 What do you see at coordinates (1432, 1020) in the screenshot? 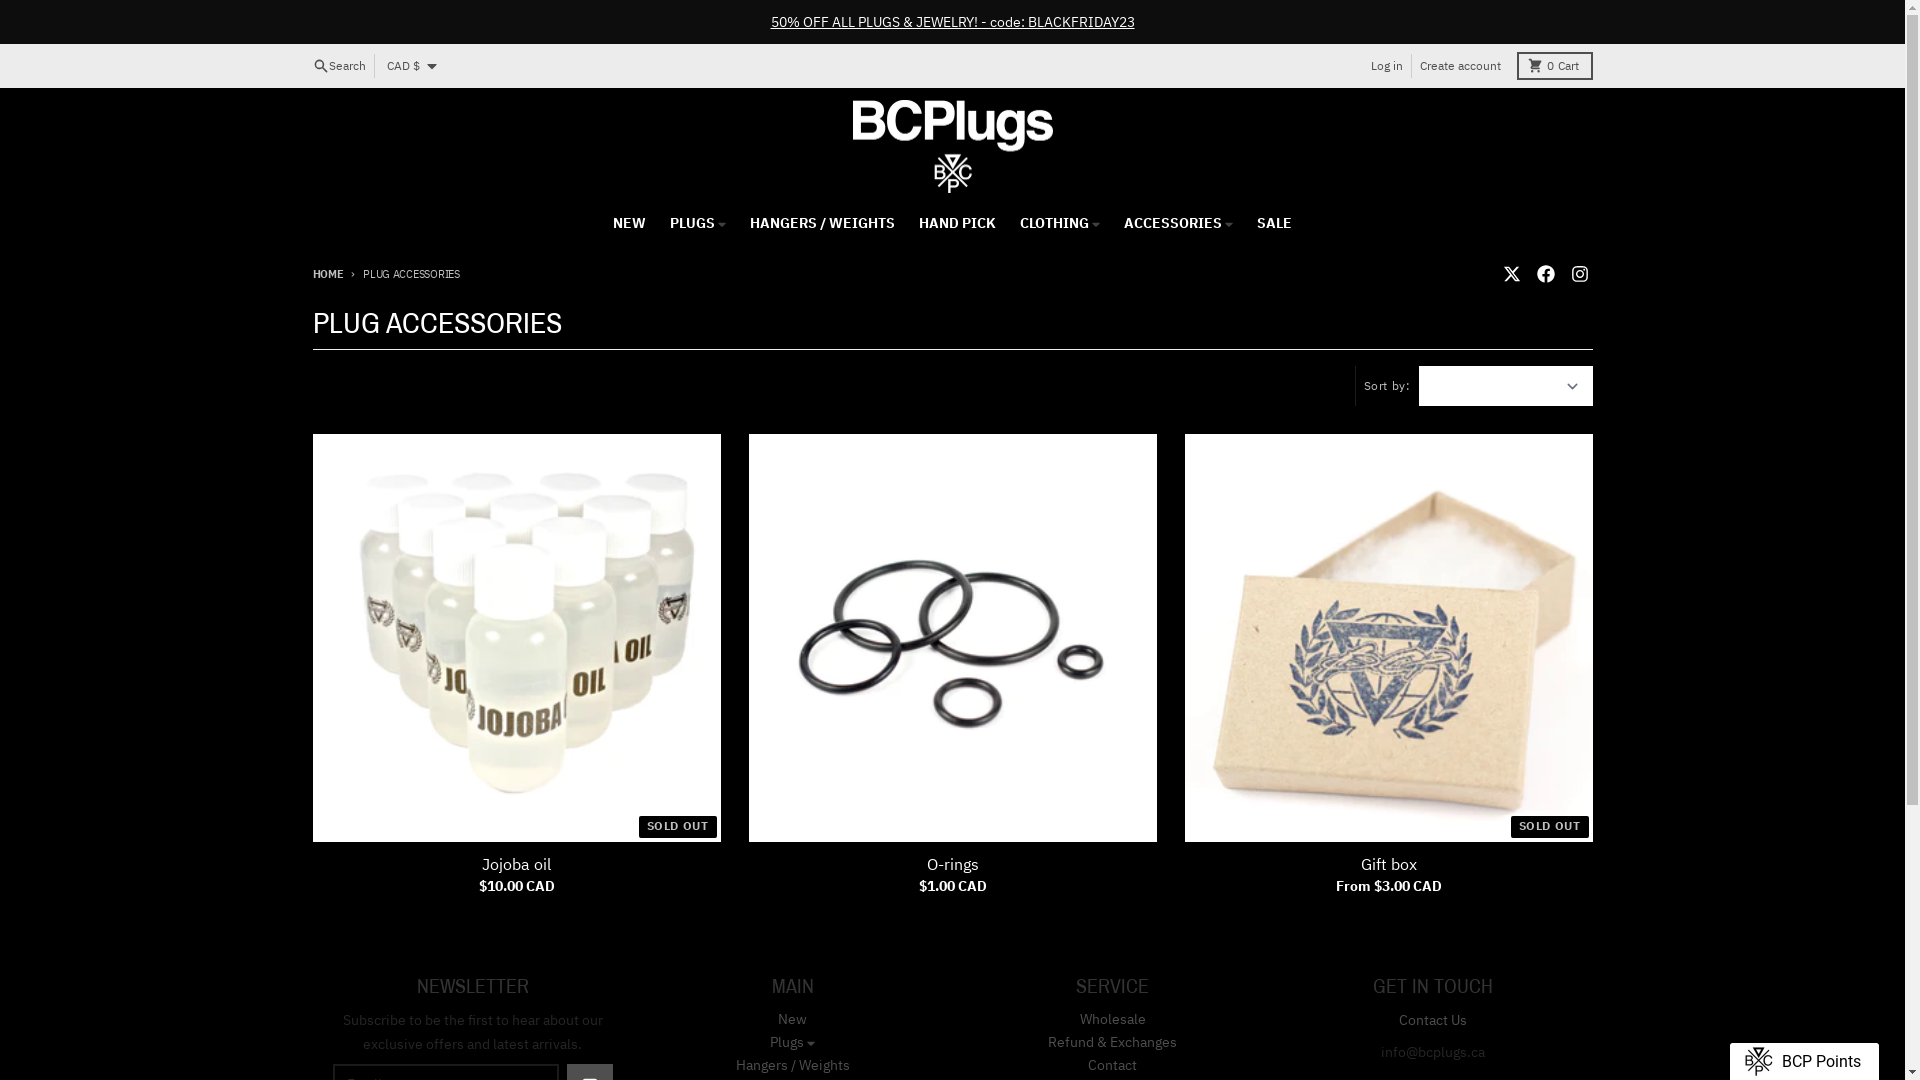
I see `Contact Us` at bounding box center [1432, 1020].